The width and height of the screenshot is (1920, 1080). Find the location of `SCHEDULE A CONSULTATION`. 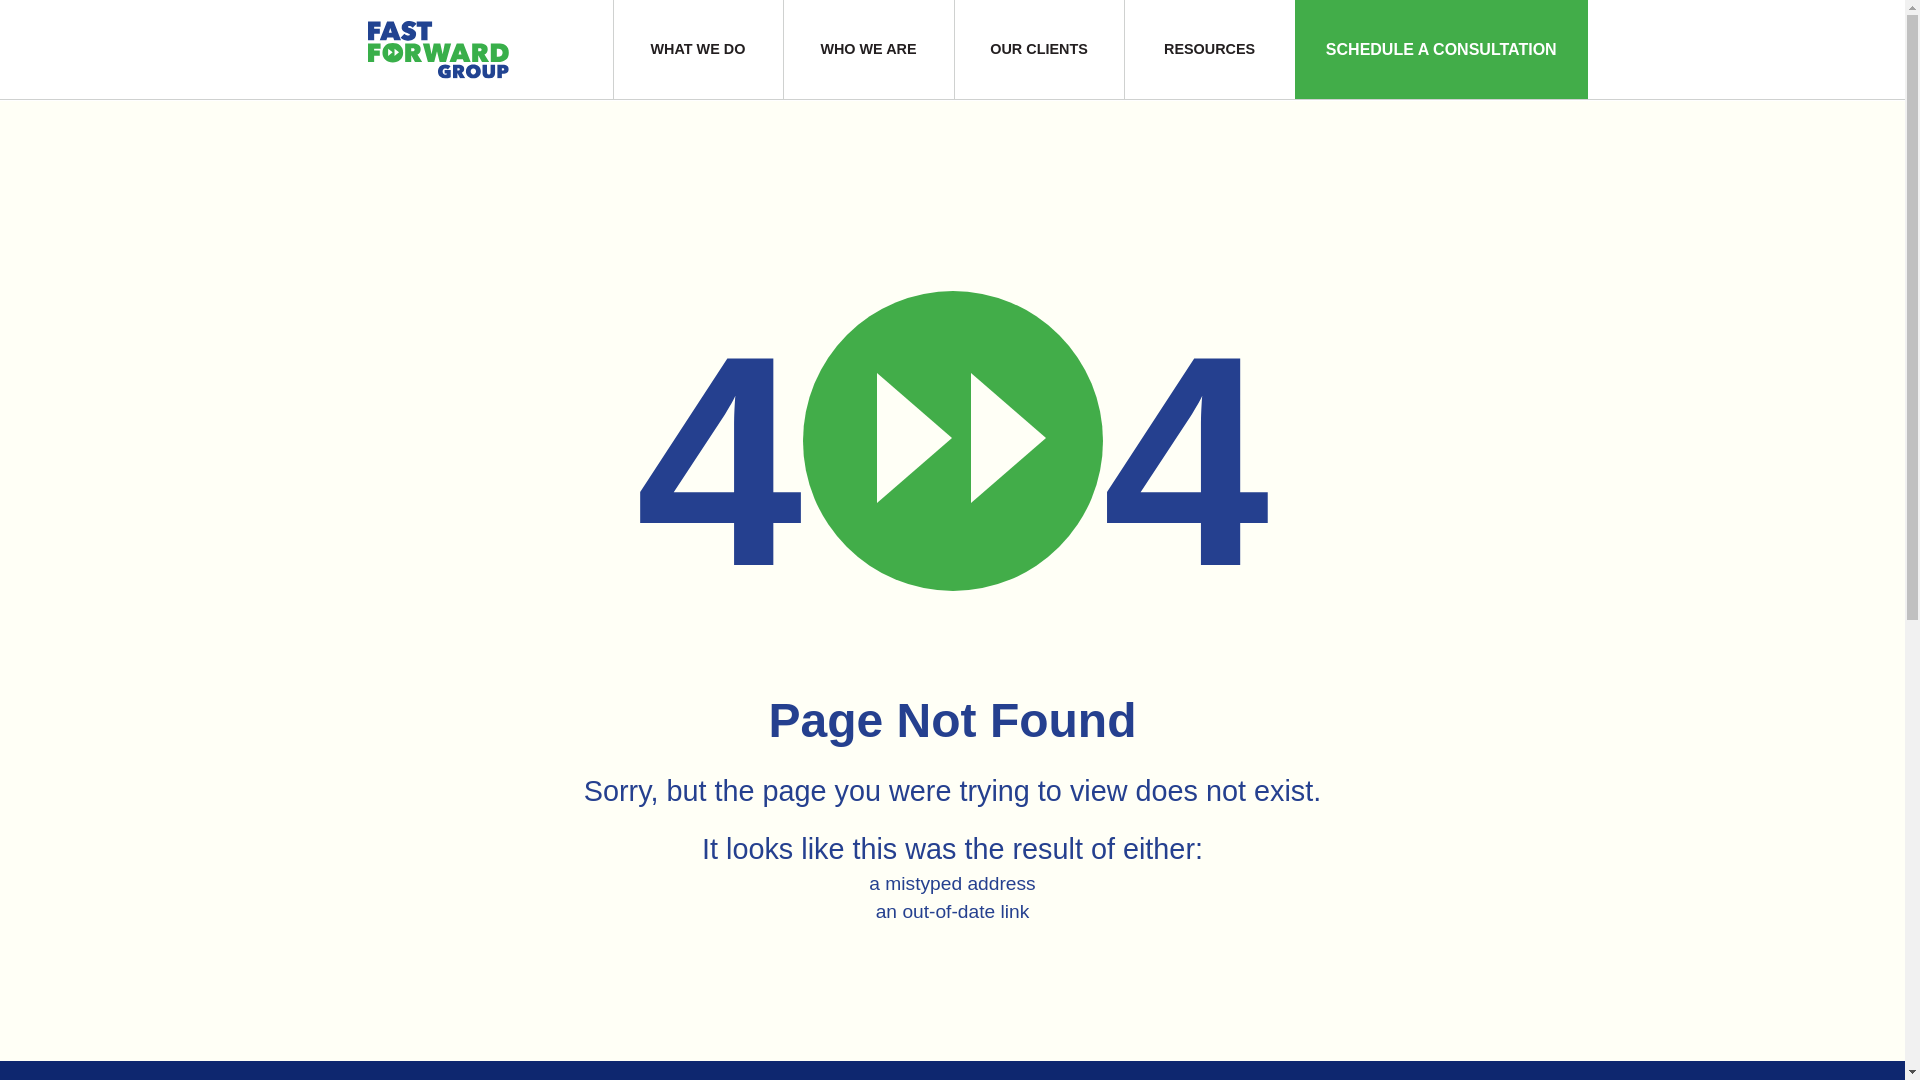

SCHEDULE A CONSULTATION is located at coordinates (1440, 50).